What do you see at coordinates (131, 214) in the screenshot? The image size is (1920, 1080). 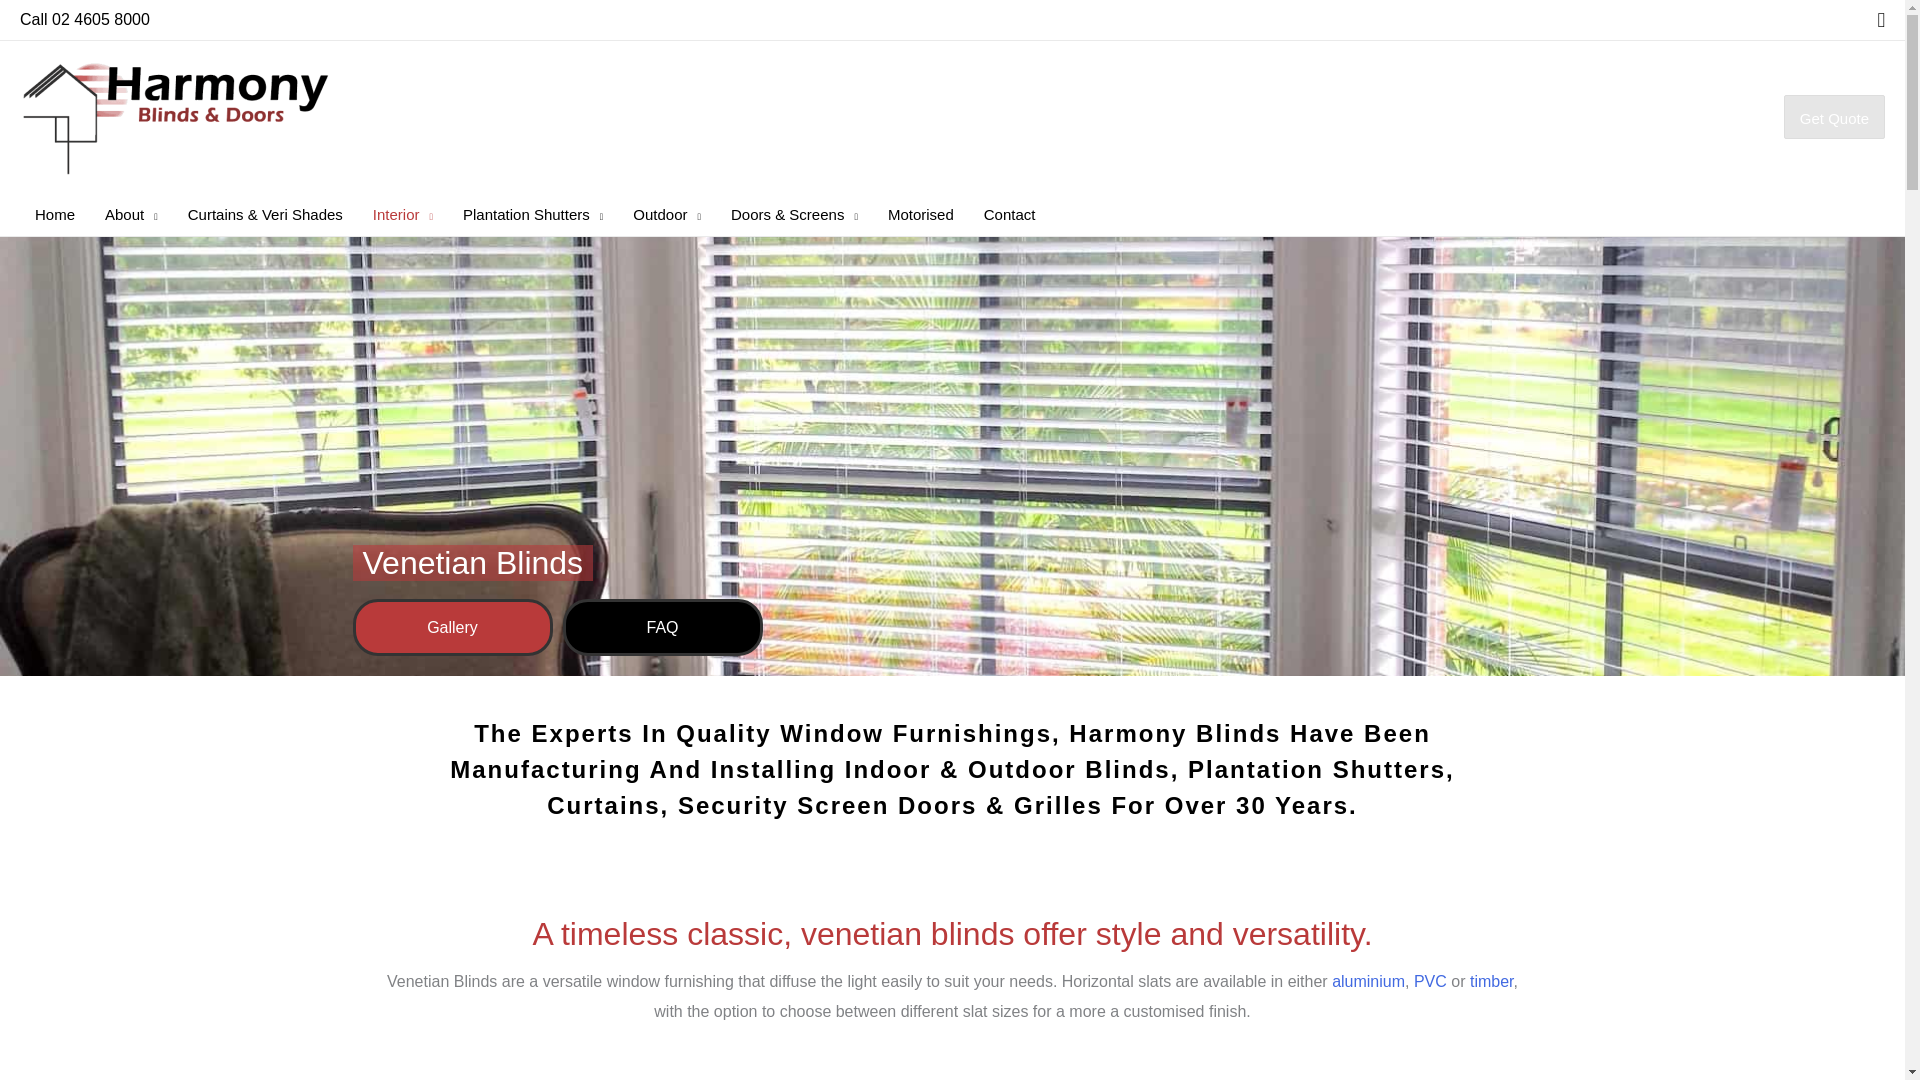 I see `About` at bounding box center [131, 214].